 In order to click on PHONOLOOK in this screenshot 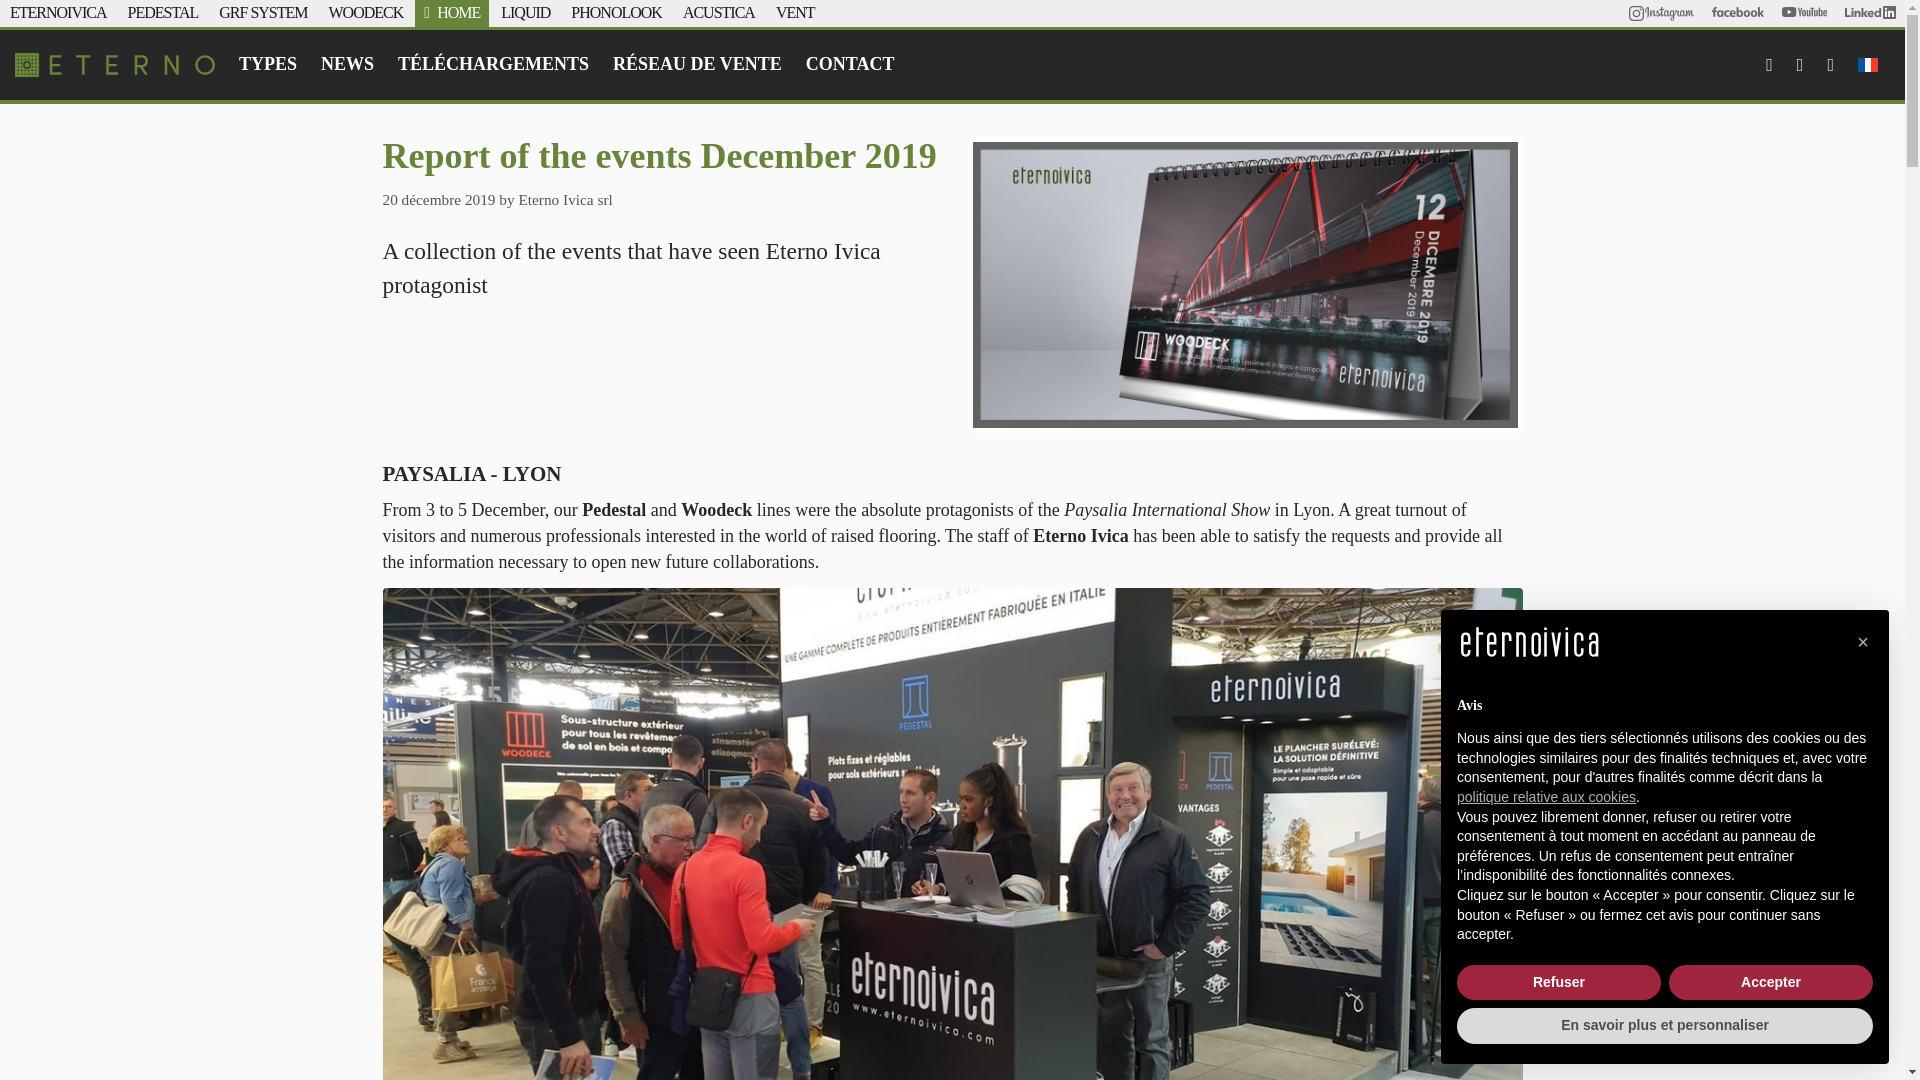, I will do `click(616, 12)`.